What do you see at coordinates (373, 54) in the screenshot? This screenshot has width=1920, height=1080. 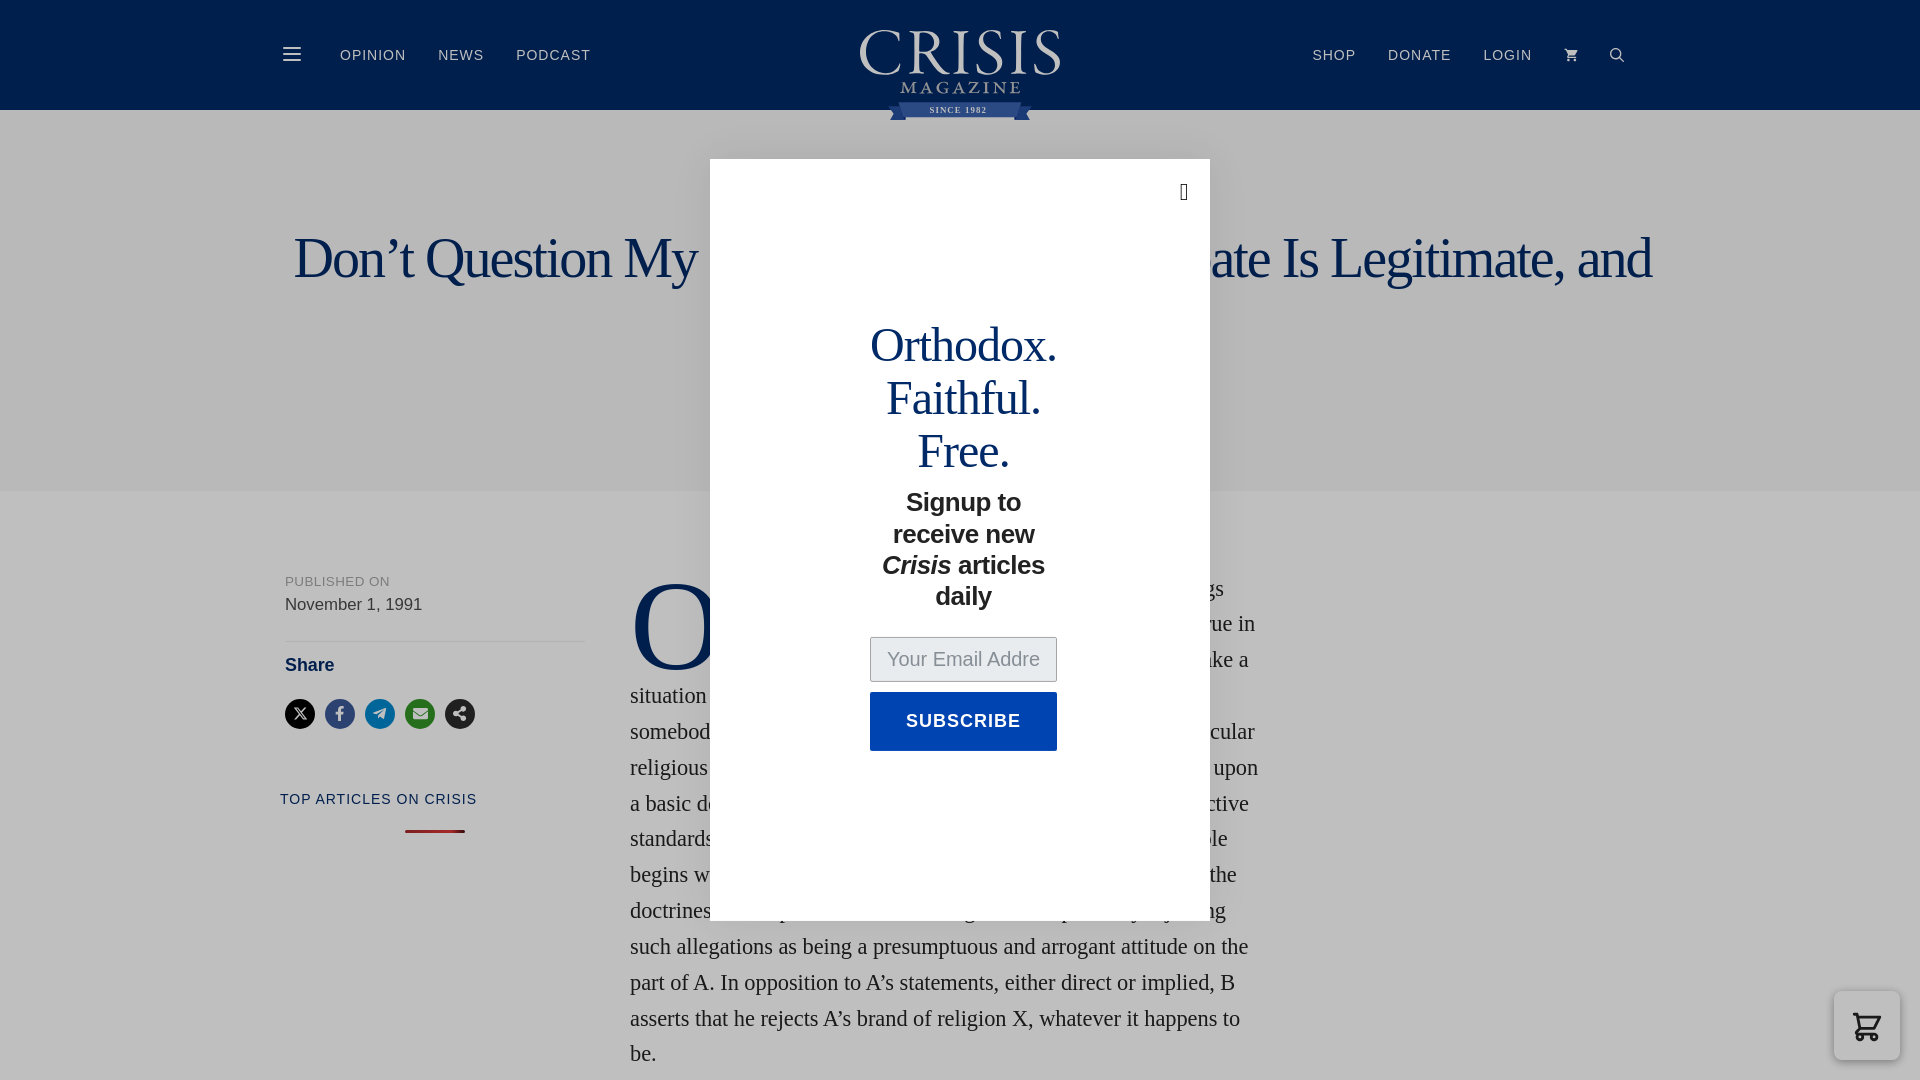 I see `OPINION` at bounding box center [373, 54].